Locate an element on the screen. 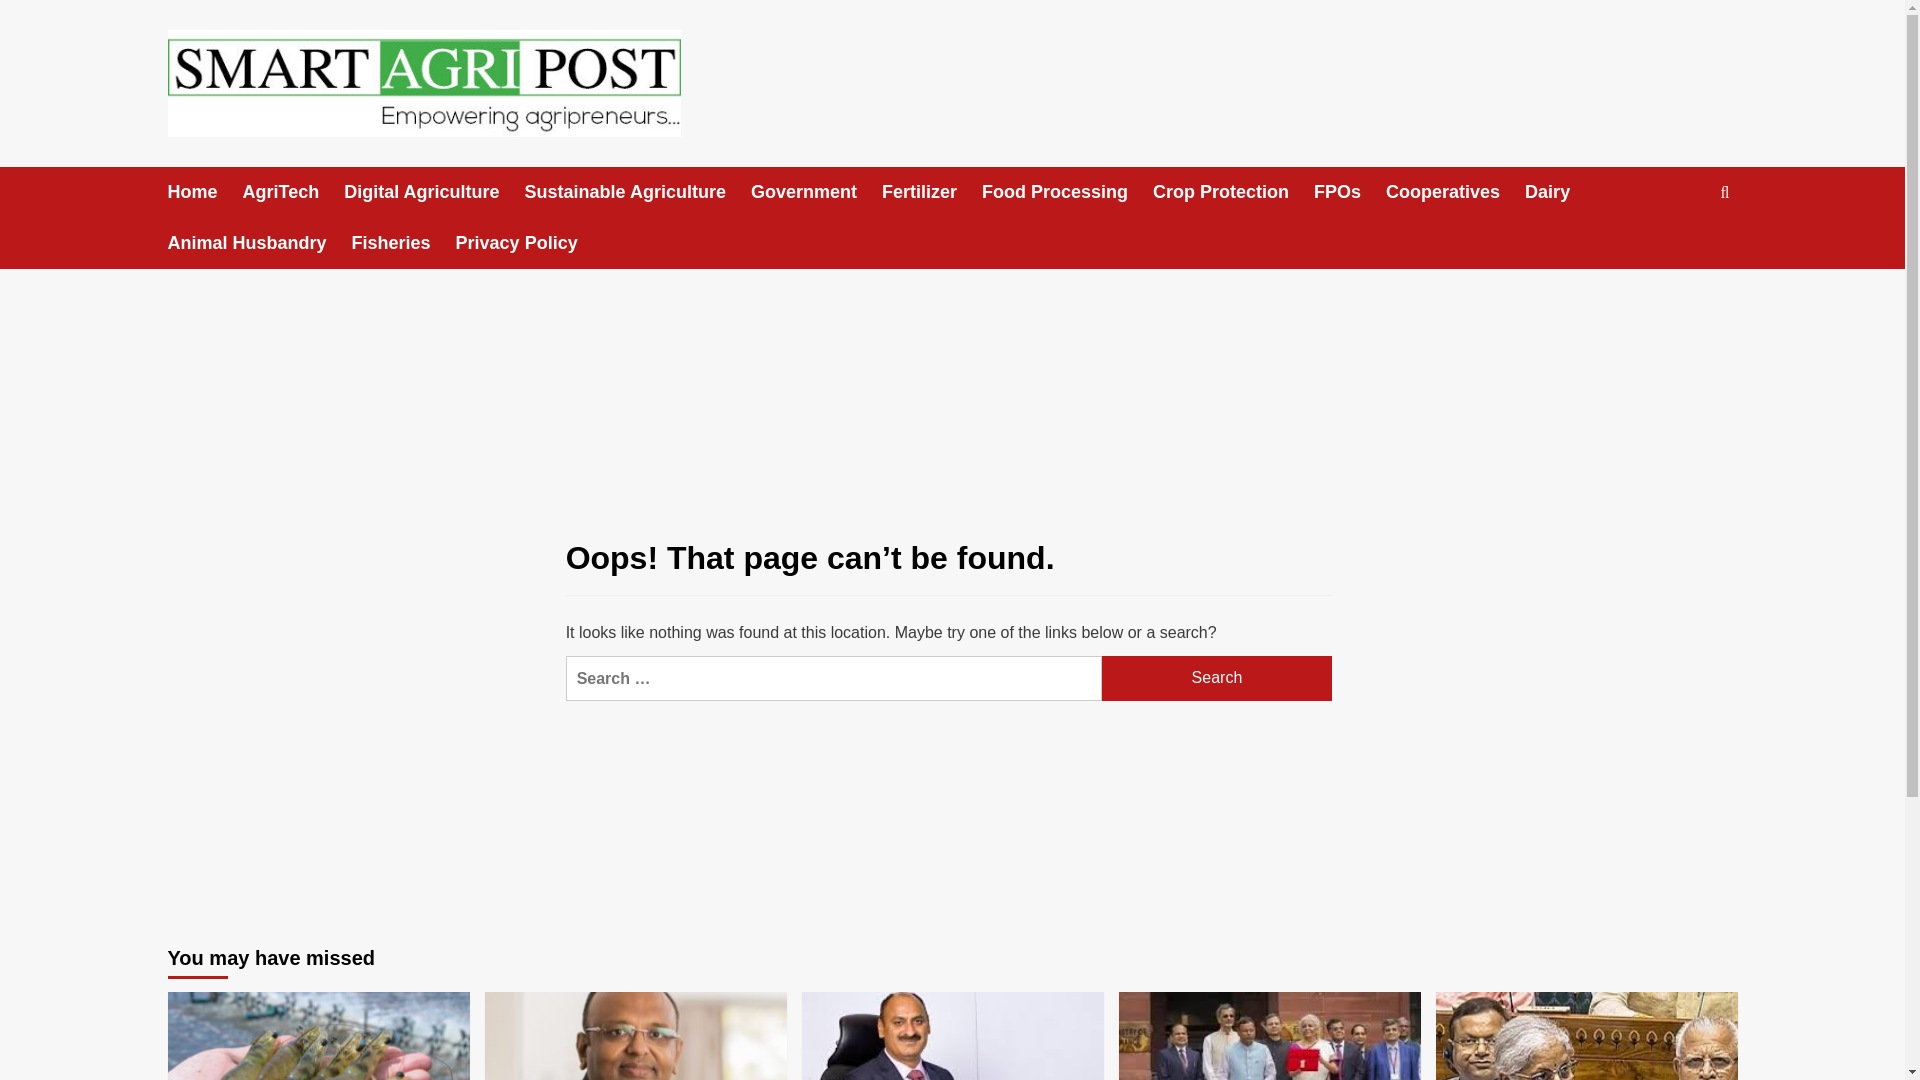 This screenshot has width=1920, height=1080. Dairy is located at coordinates (1560, 192).